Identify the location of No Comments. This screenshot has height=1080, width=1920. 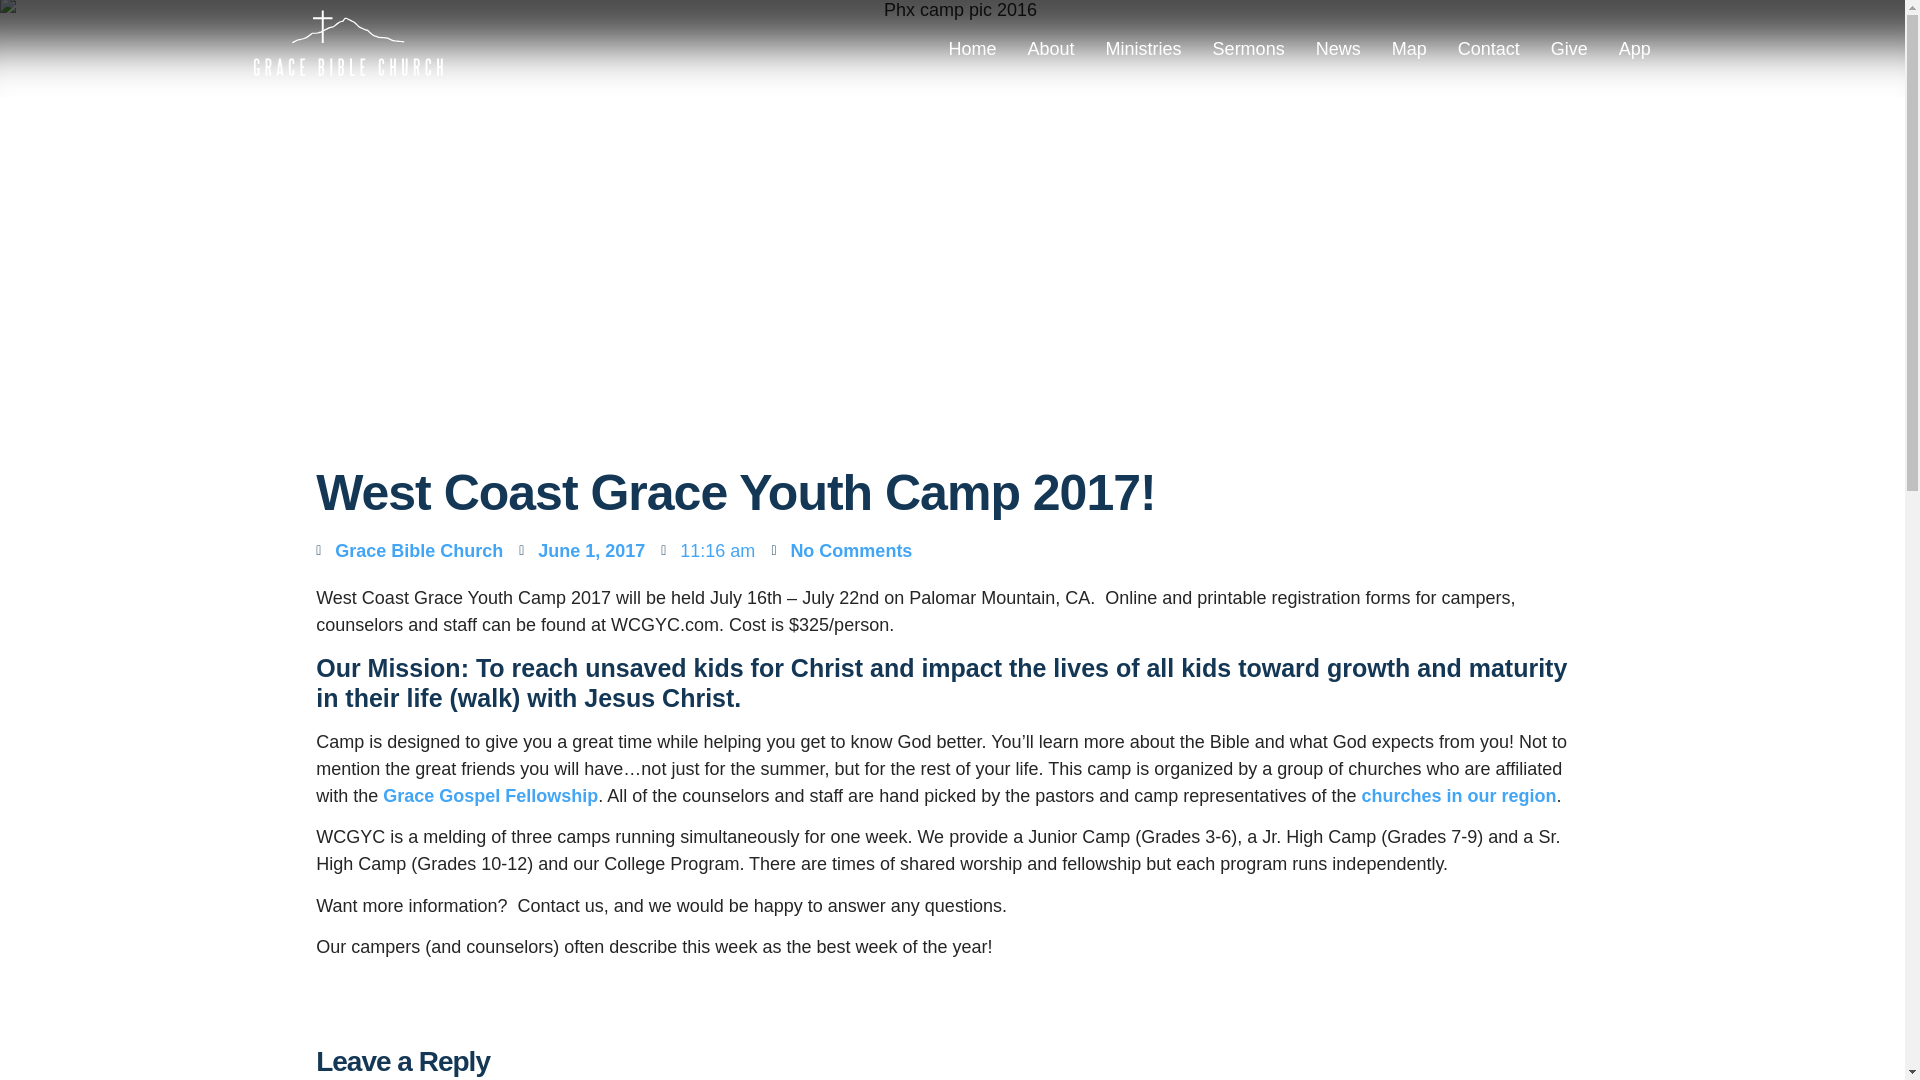
(842, 550).